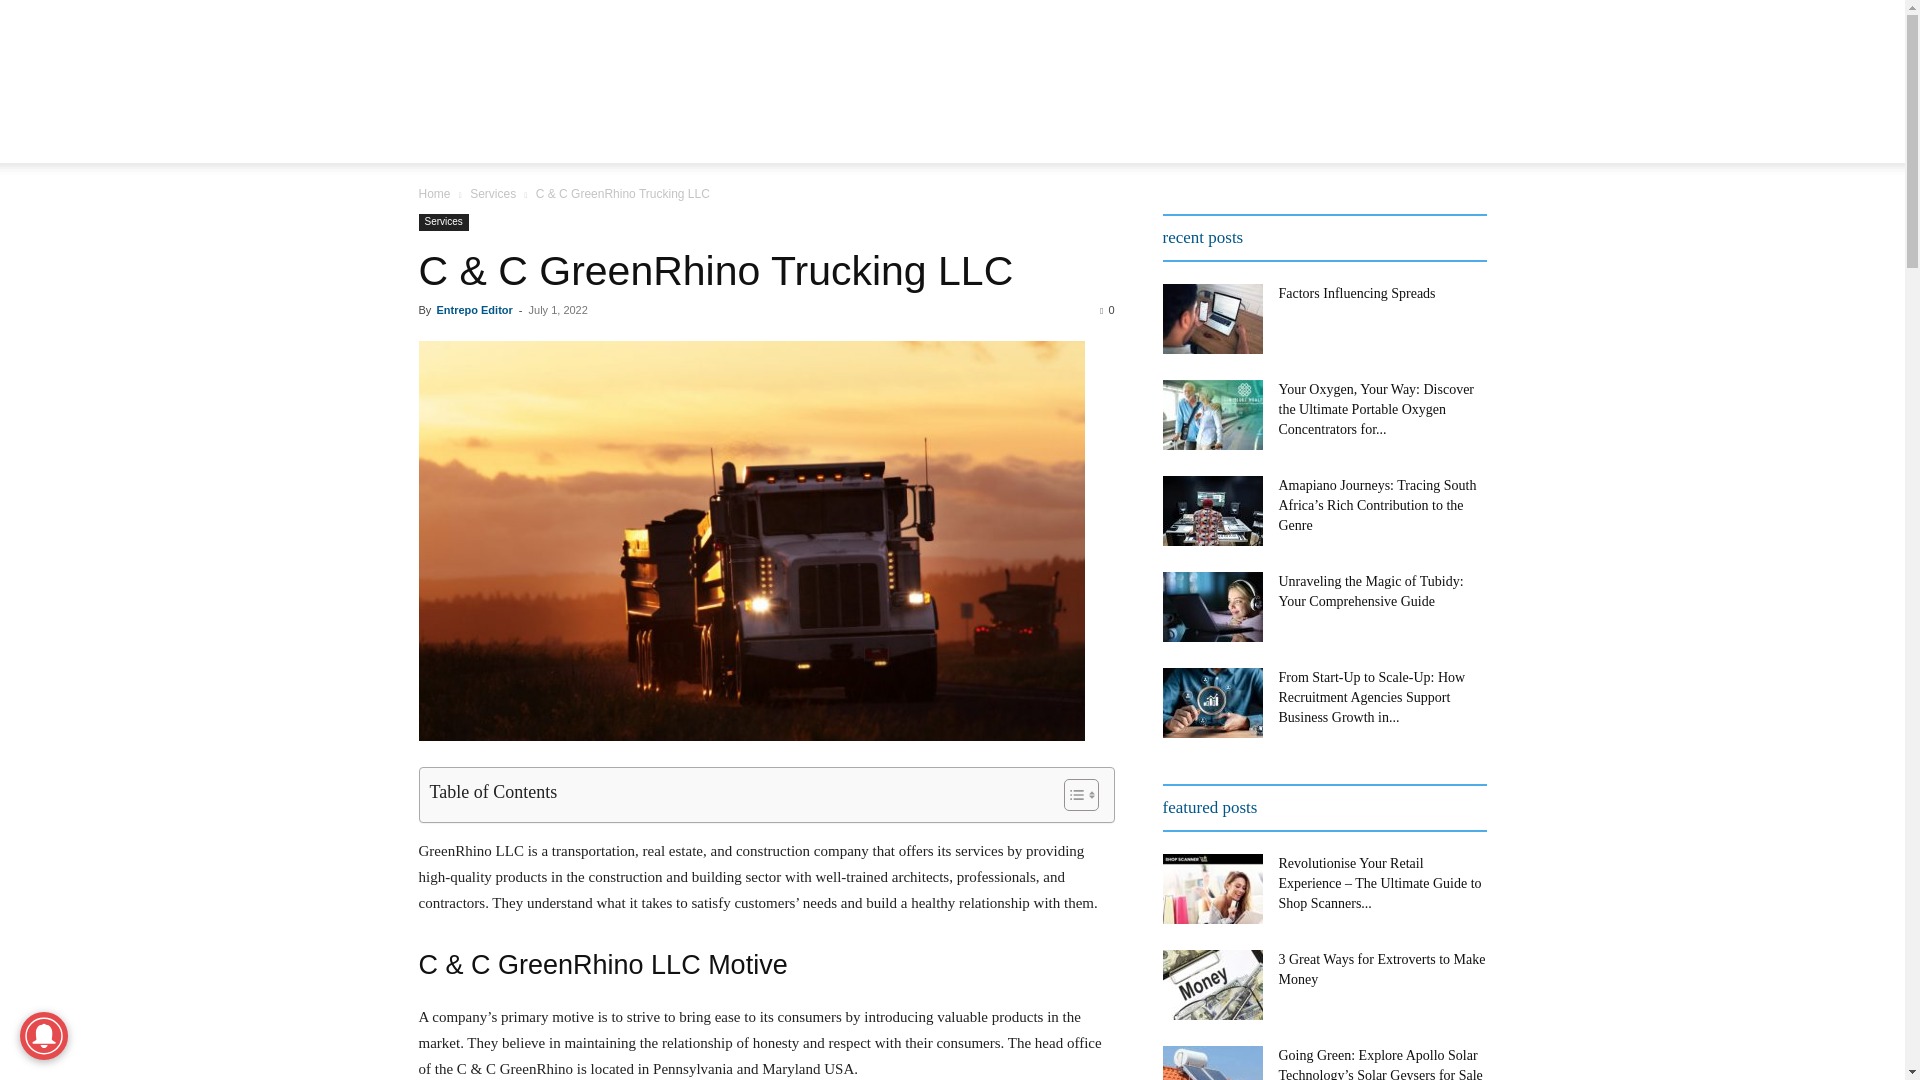  I want to click on featured, so click(469, 145).